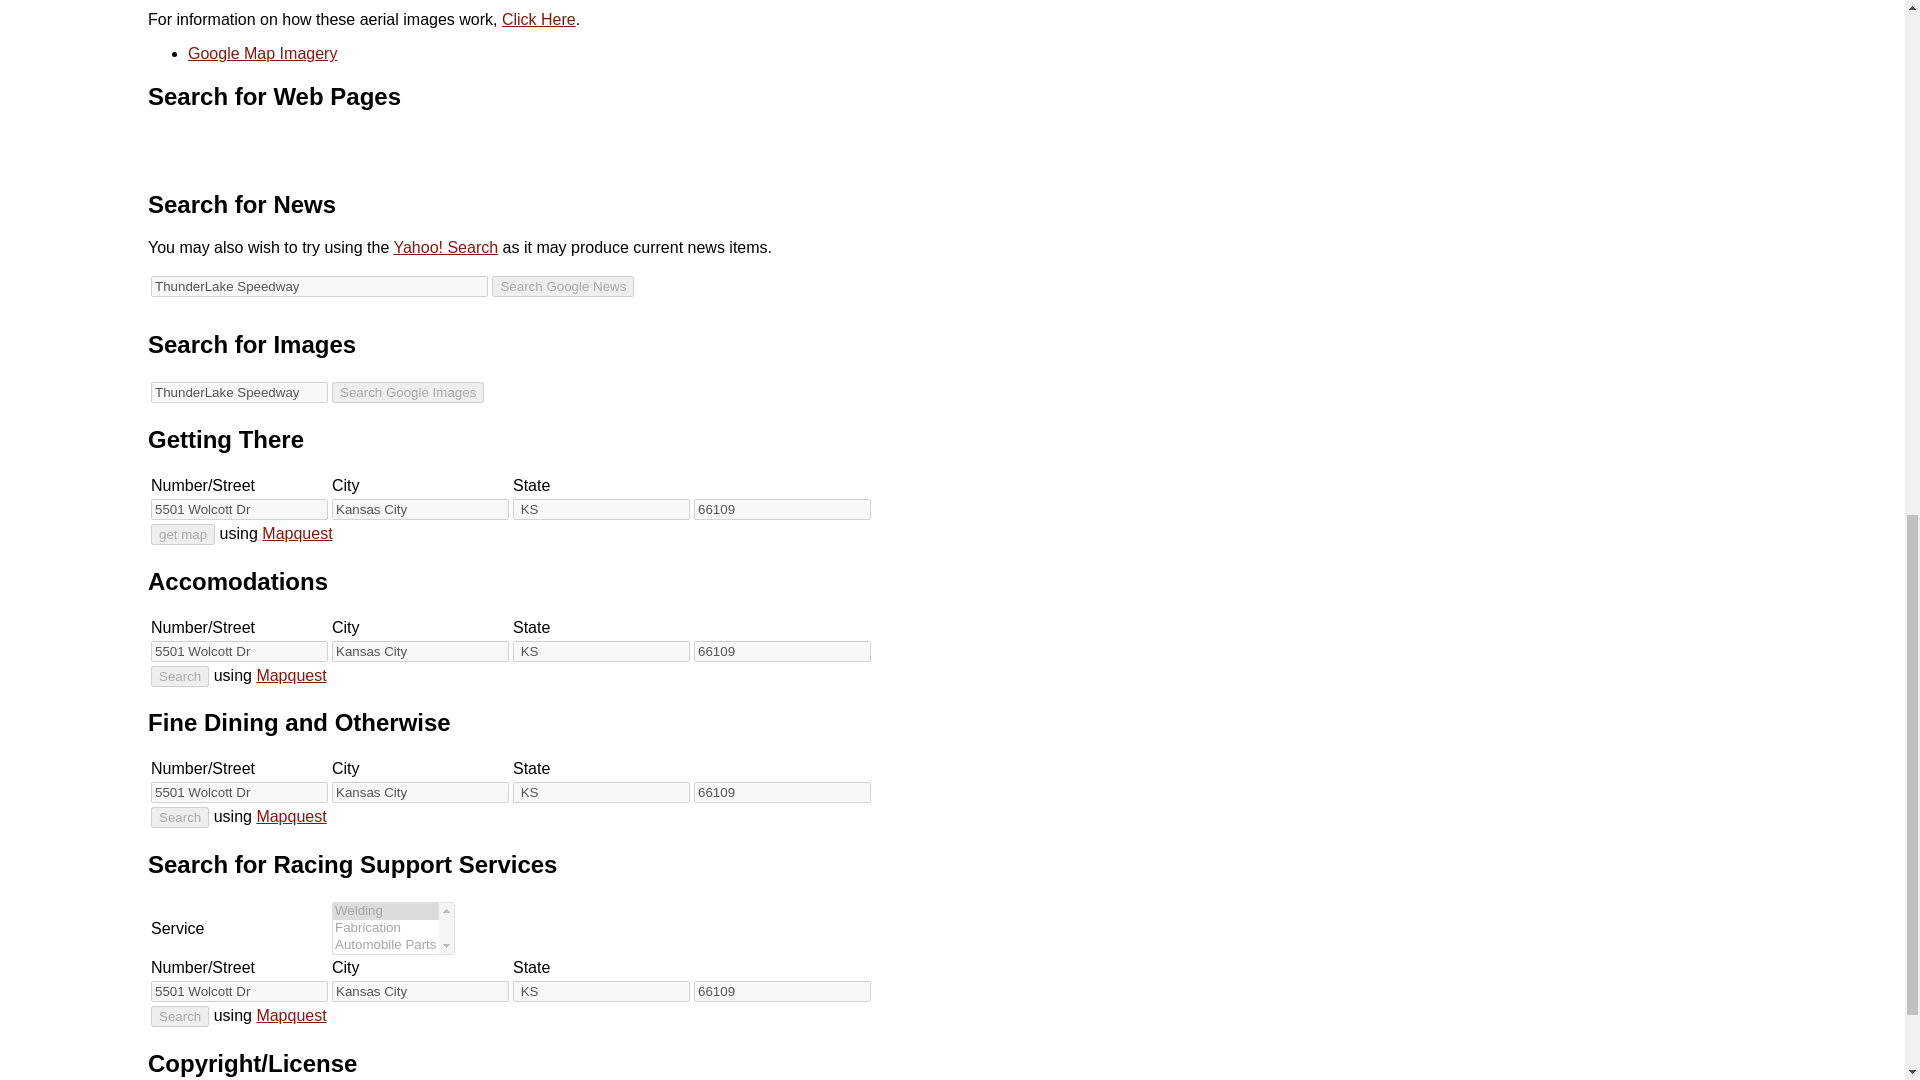 This screenshot has width=1920, height=1080. I want to click on 5501 Wolcott Dr, so click(240, 650).